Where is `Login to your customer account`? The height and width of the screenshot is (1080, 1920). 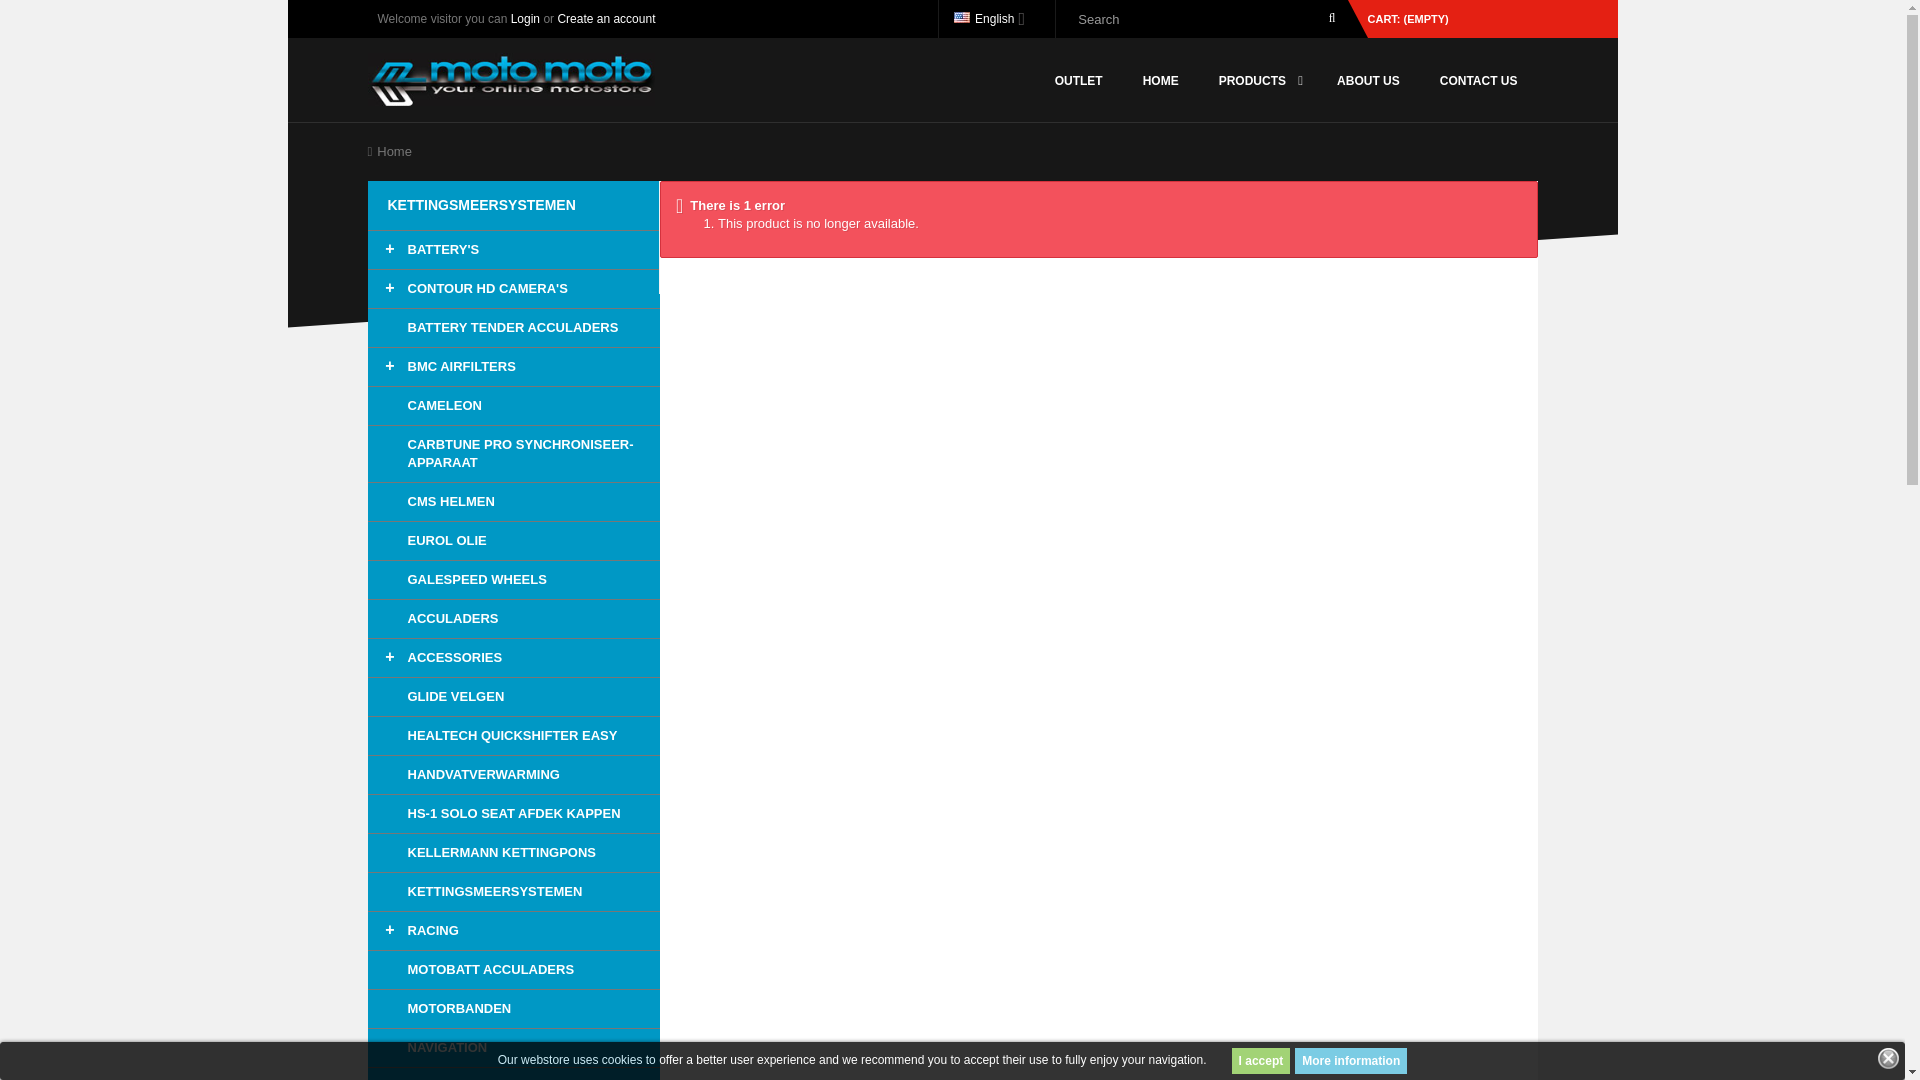 Login to your customer account is located at coordinates (524, 18).